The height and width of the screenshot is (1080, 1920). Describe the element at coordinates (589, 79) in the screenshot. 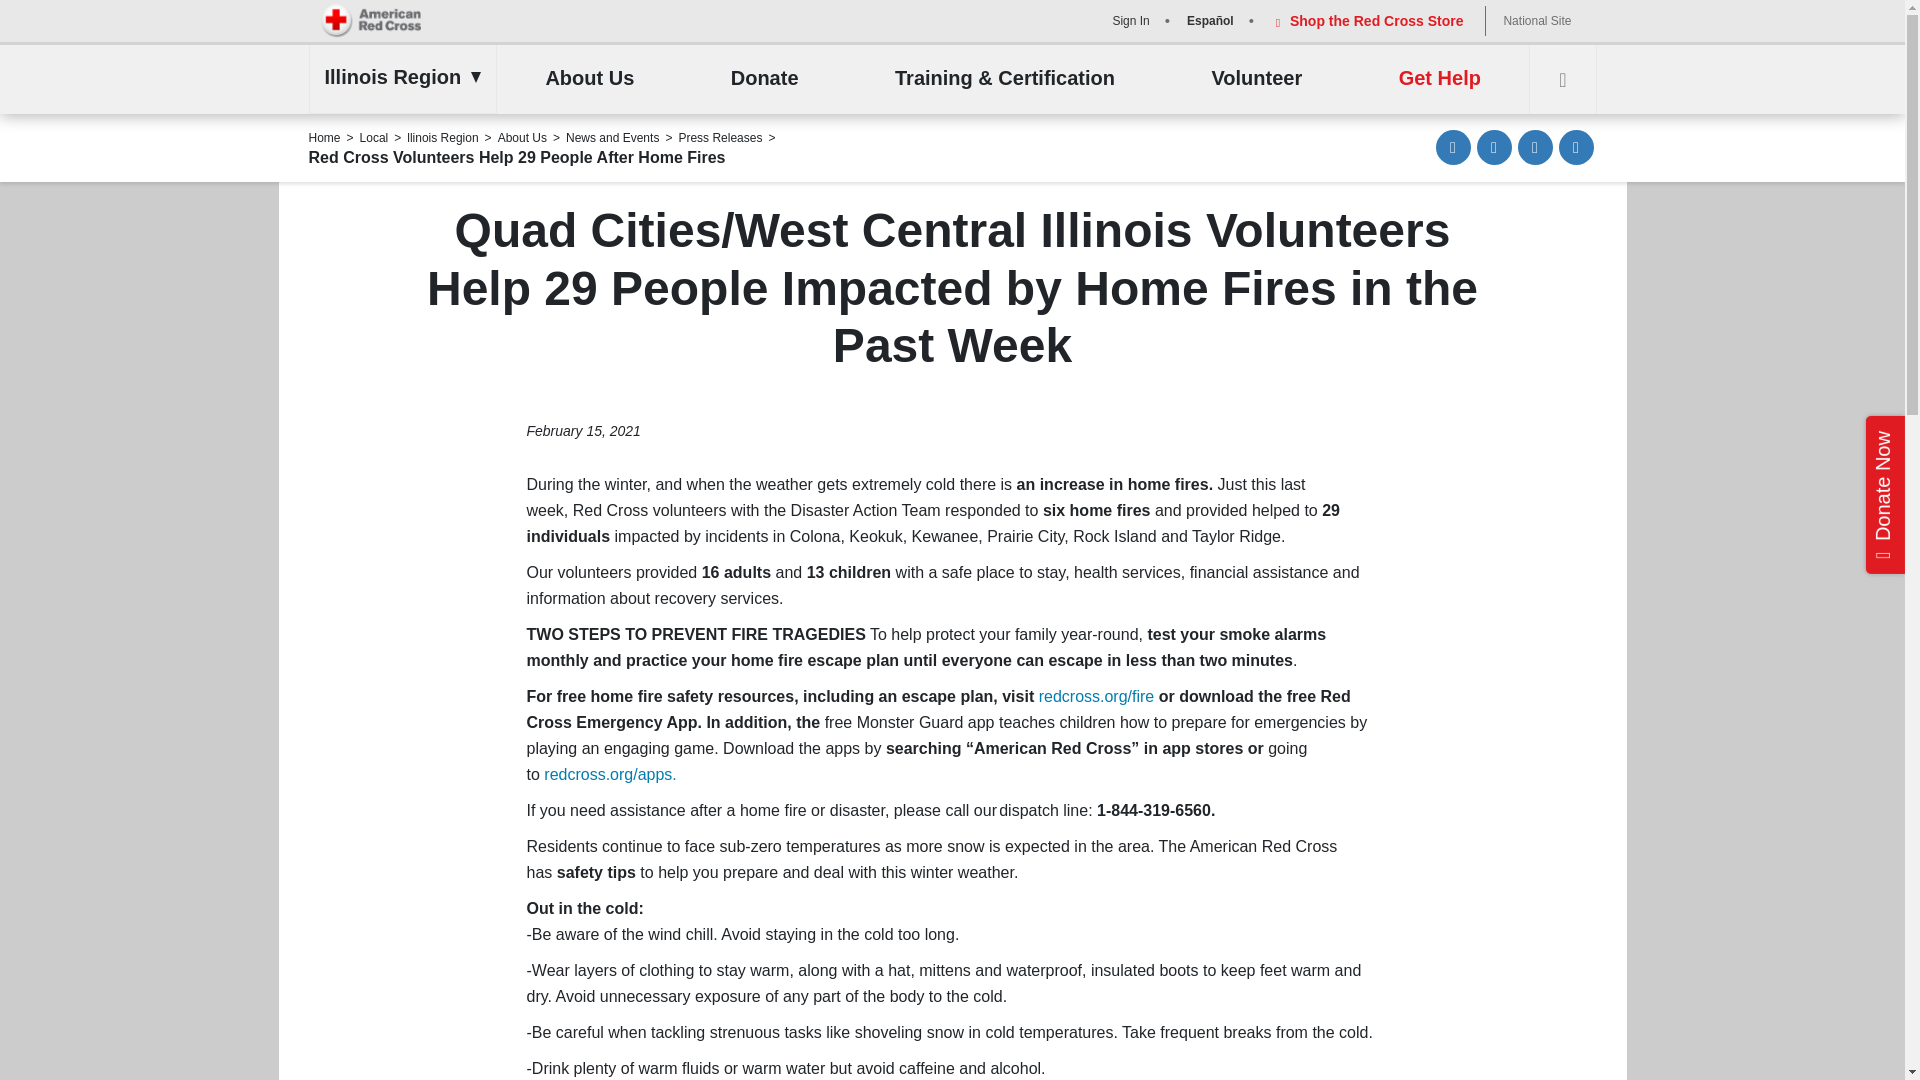

I see `About Us` at that location.